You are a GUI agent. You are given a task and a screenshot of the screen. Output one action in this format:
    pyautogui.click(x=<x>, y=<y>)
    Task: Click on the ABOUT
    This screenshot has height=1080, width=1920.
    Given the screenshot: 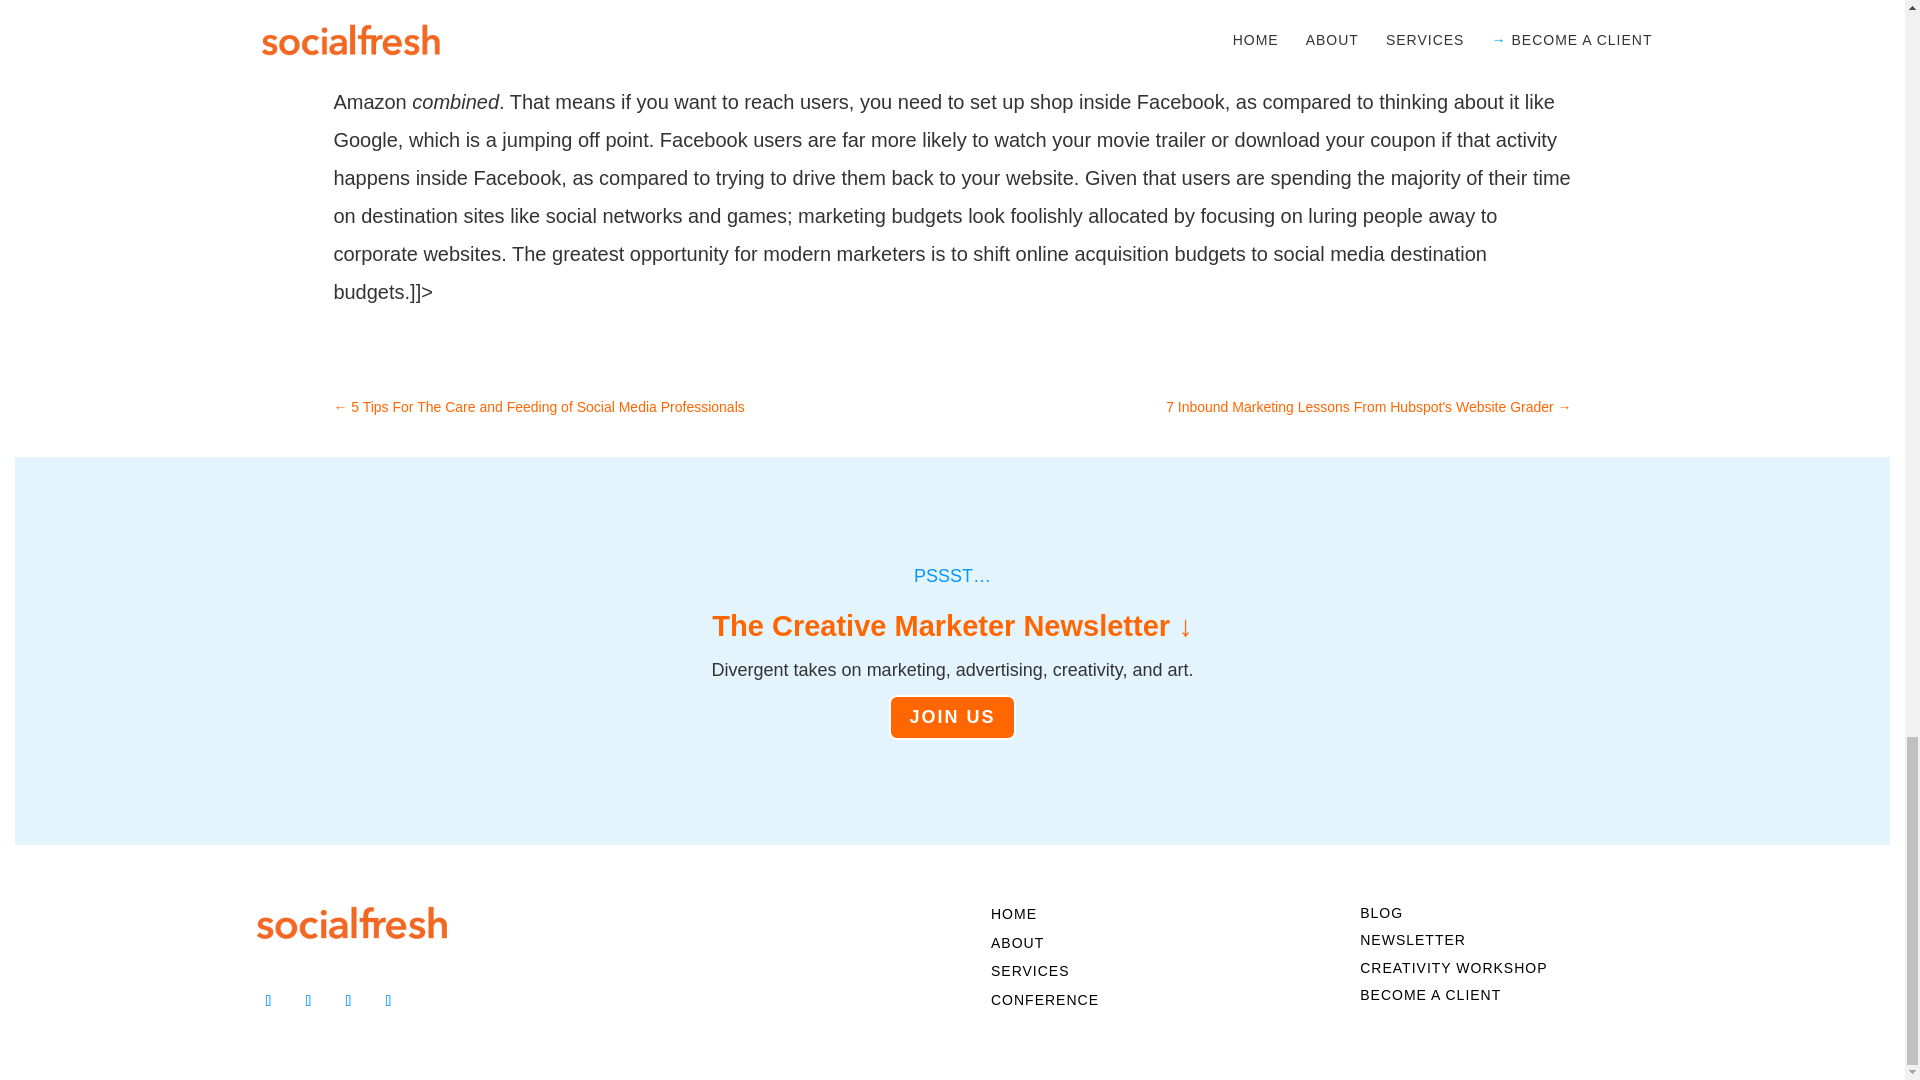 What is the action you would take?
    pyautogui.click(x=1017, y=947)
    